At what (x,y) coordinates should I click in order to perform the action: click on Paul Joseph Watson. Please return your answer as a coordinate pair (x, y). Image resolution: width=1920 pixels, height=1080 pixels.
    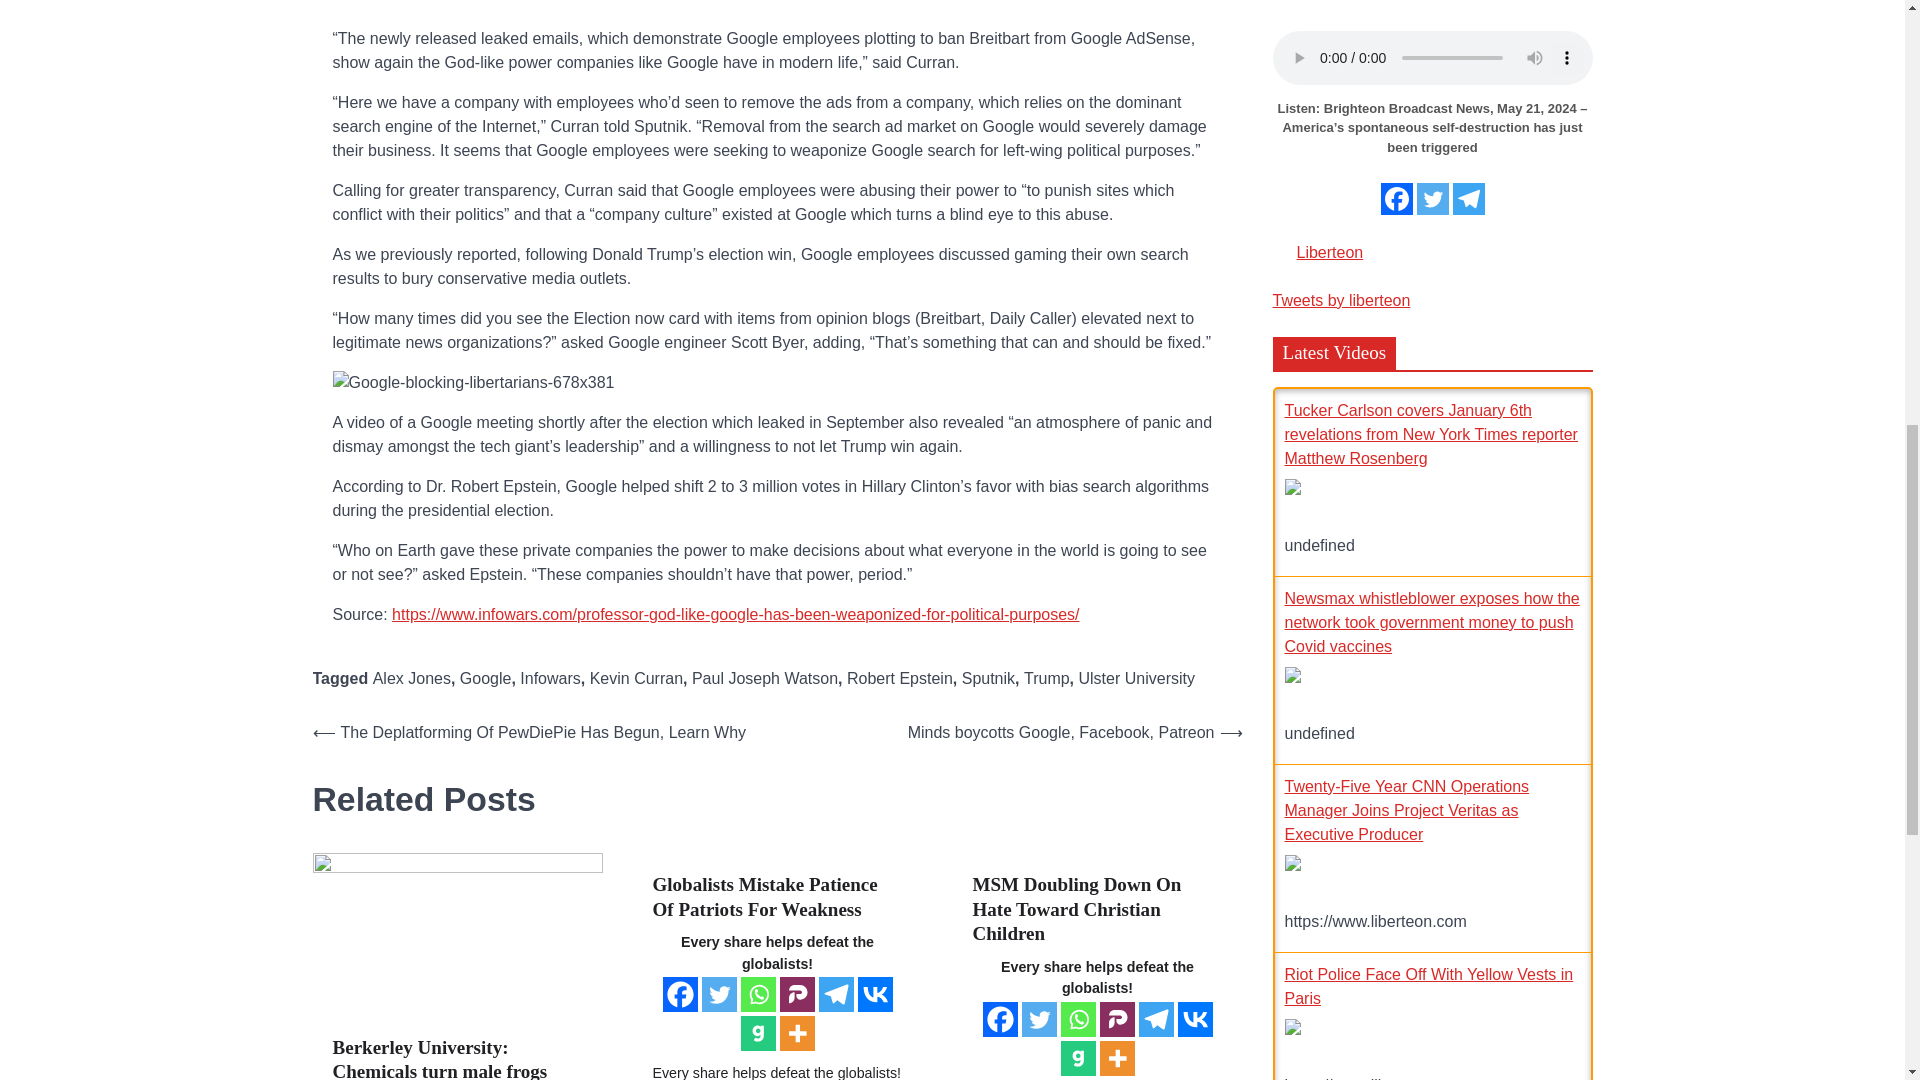
    Looking at the image, I should click on (764, 678).